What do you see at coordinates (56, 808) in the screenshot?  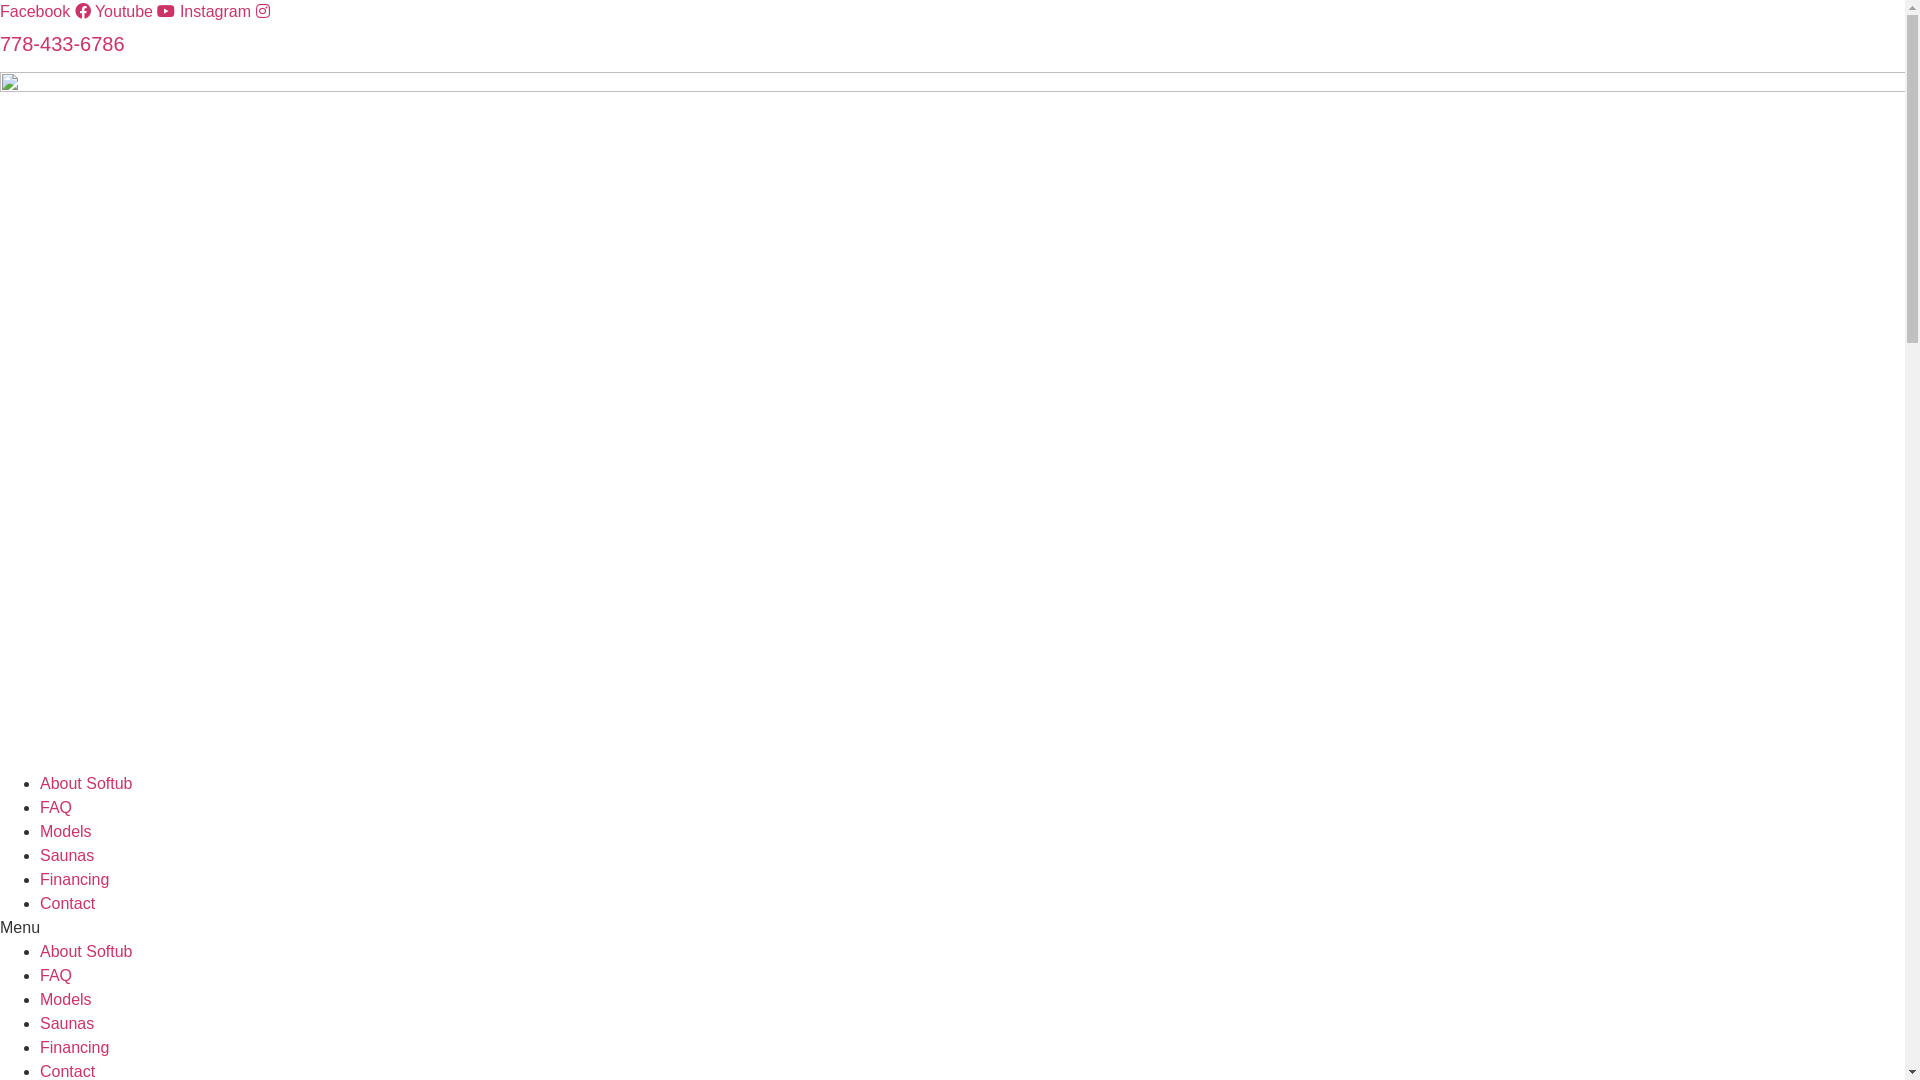 I see `FAQ` at bounding box center [56, 808].